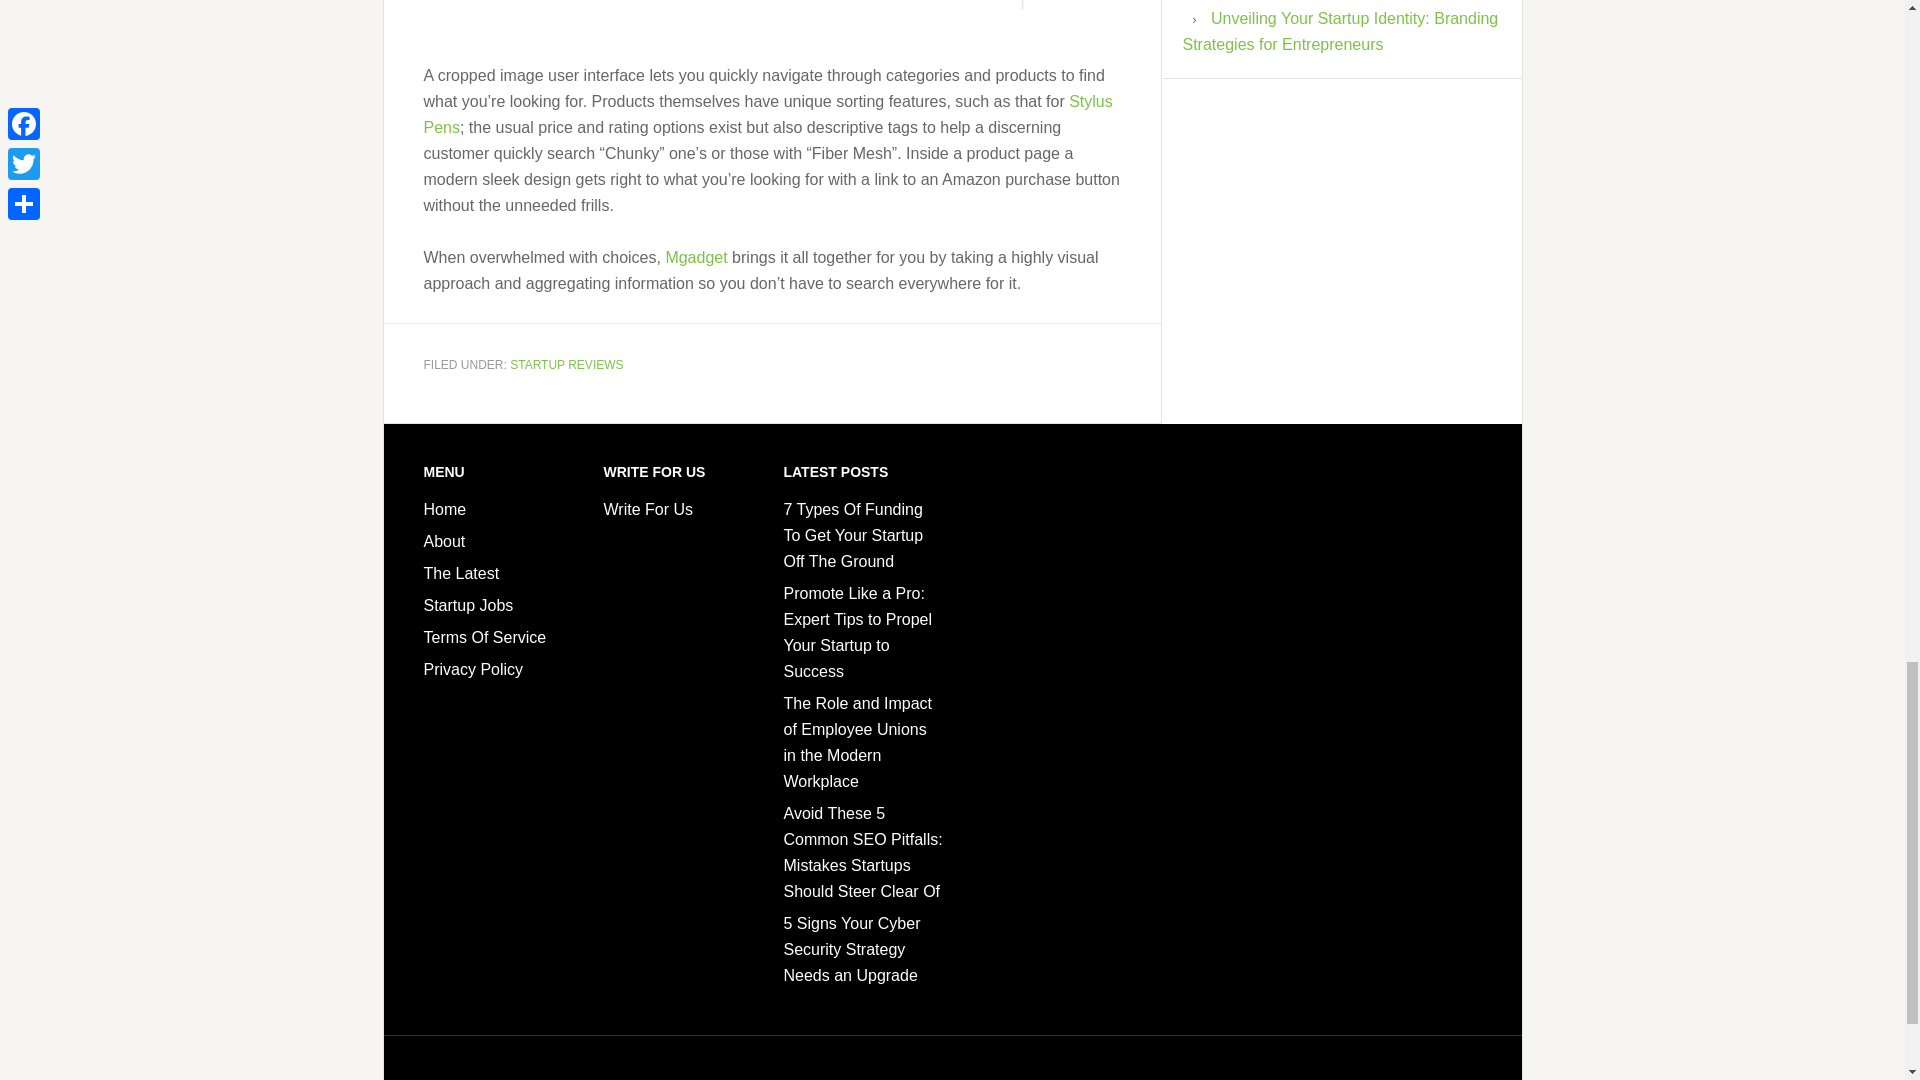 Image resolution: width=1920 pixels, height=1080 pixels. I want to click on Terms Of Service, so click(486, 636).